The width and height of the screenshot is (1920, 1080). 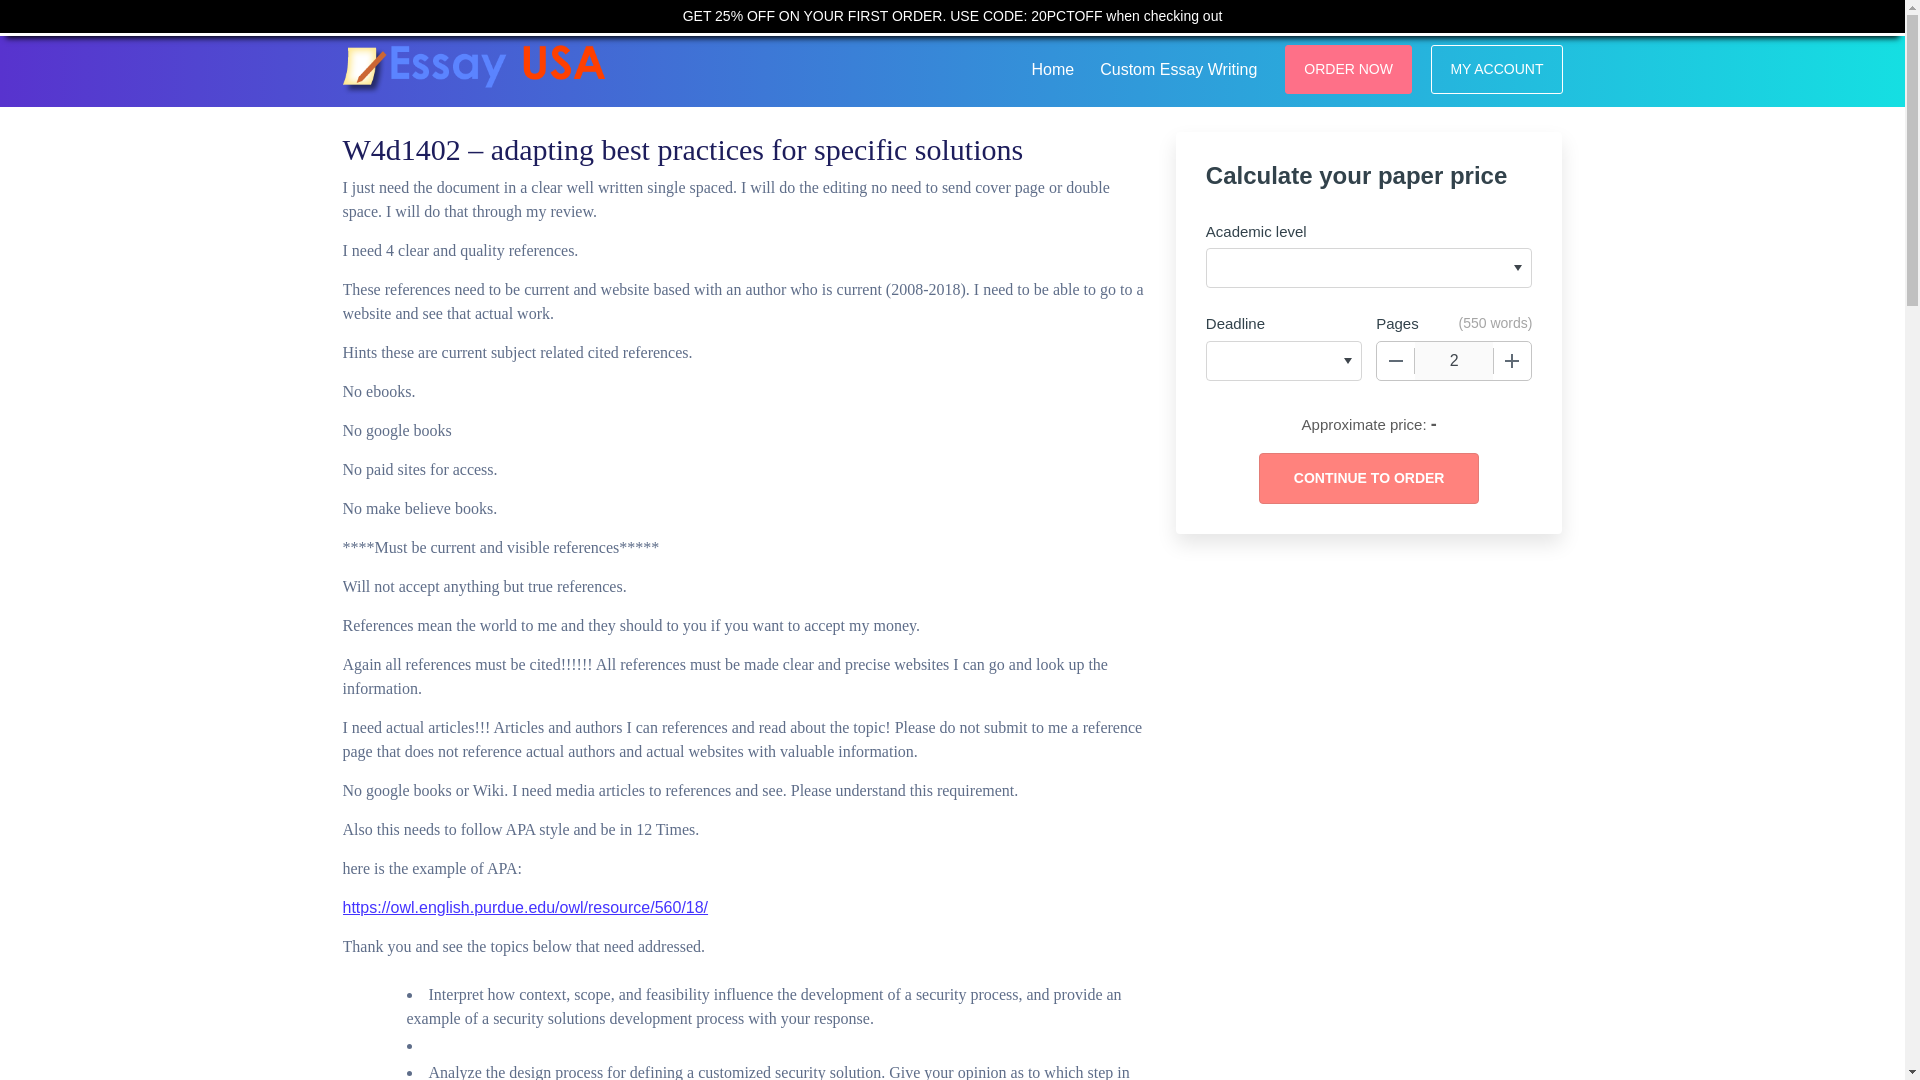 I want to click on Custom Essay Writing, so click(x=1178, y=66).